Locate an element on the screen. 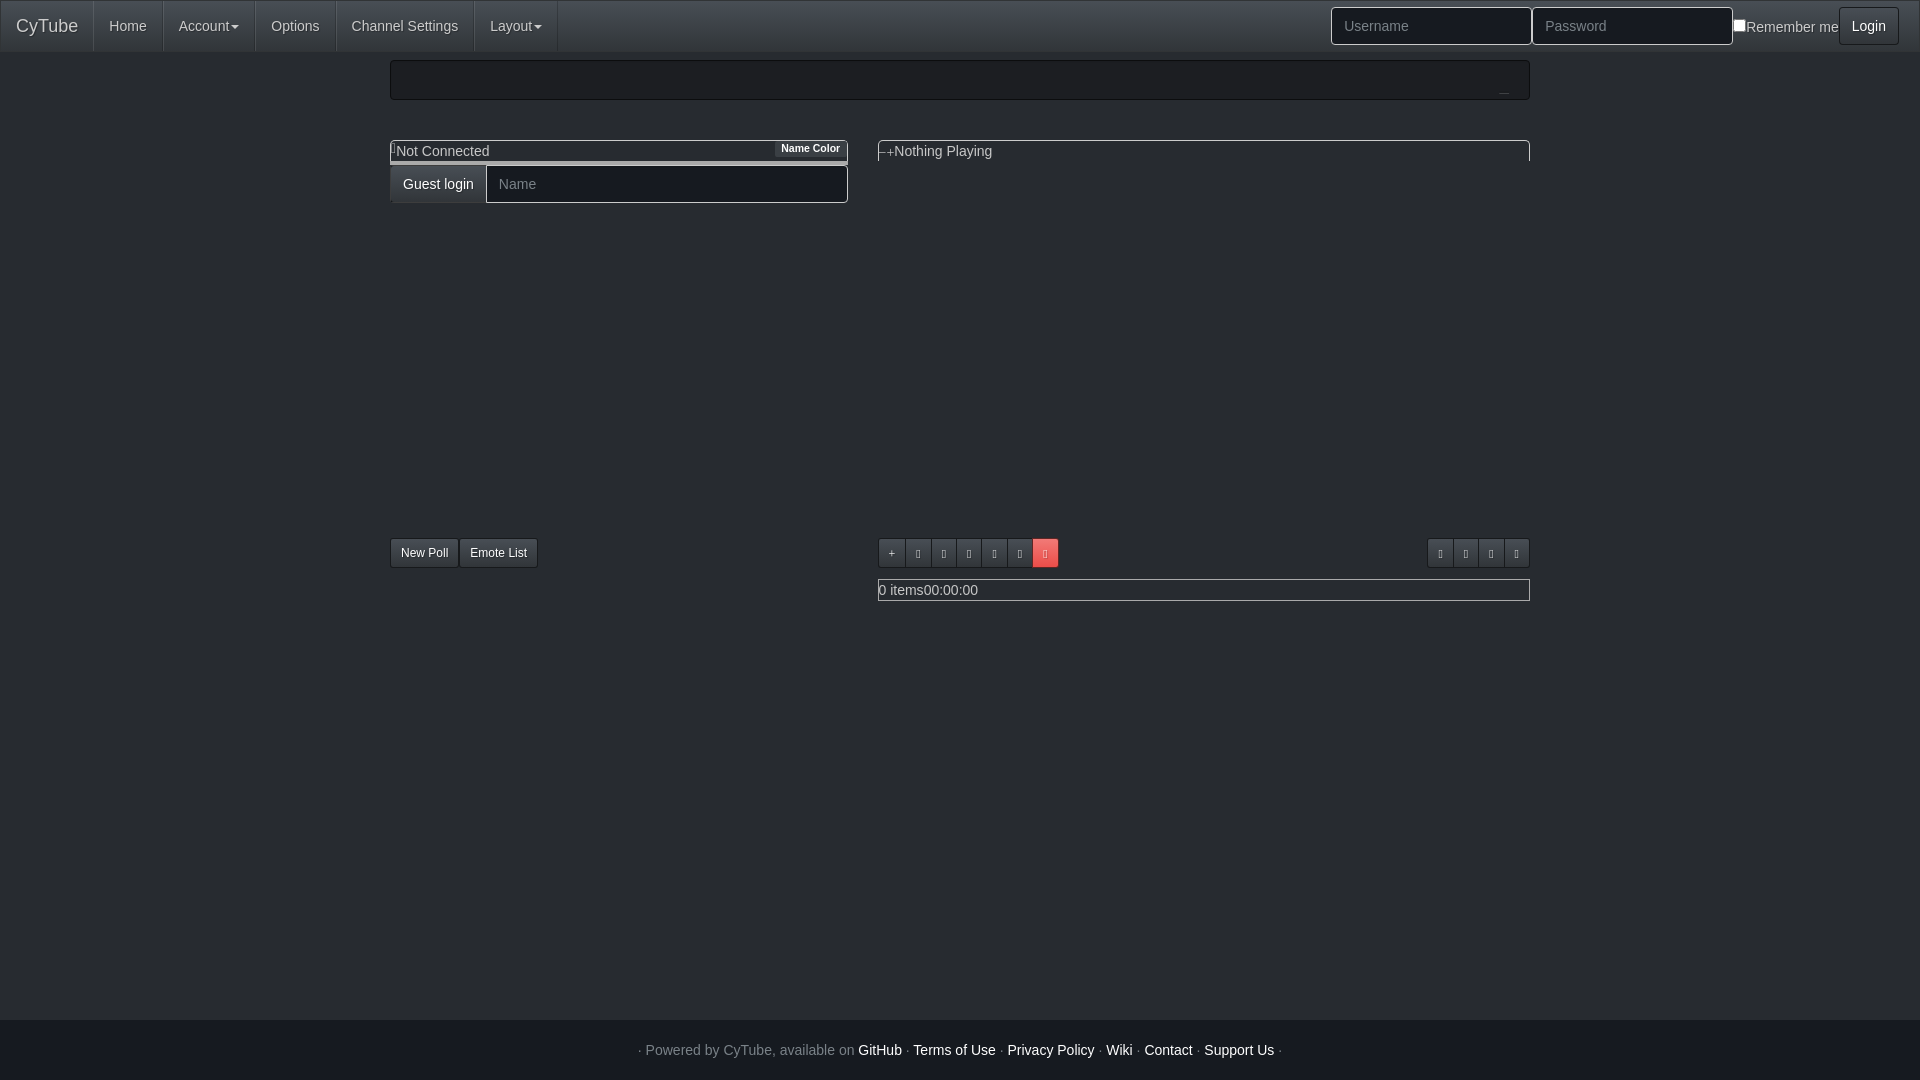 The width and height of the screenshot is (1920, 1080). Manage playlists is located at coordinates (969, 553).